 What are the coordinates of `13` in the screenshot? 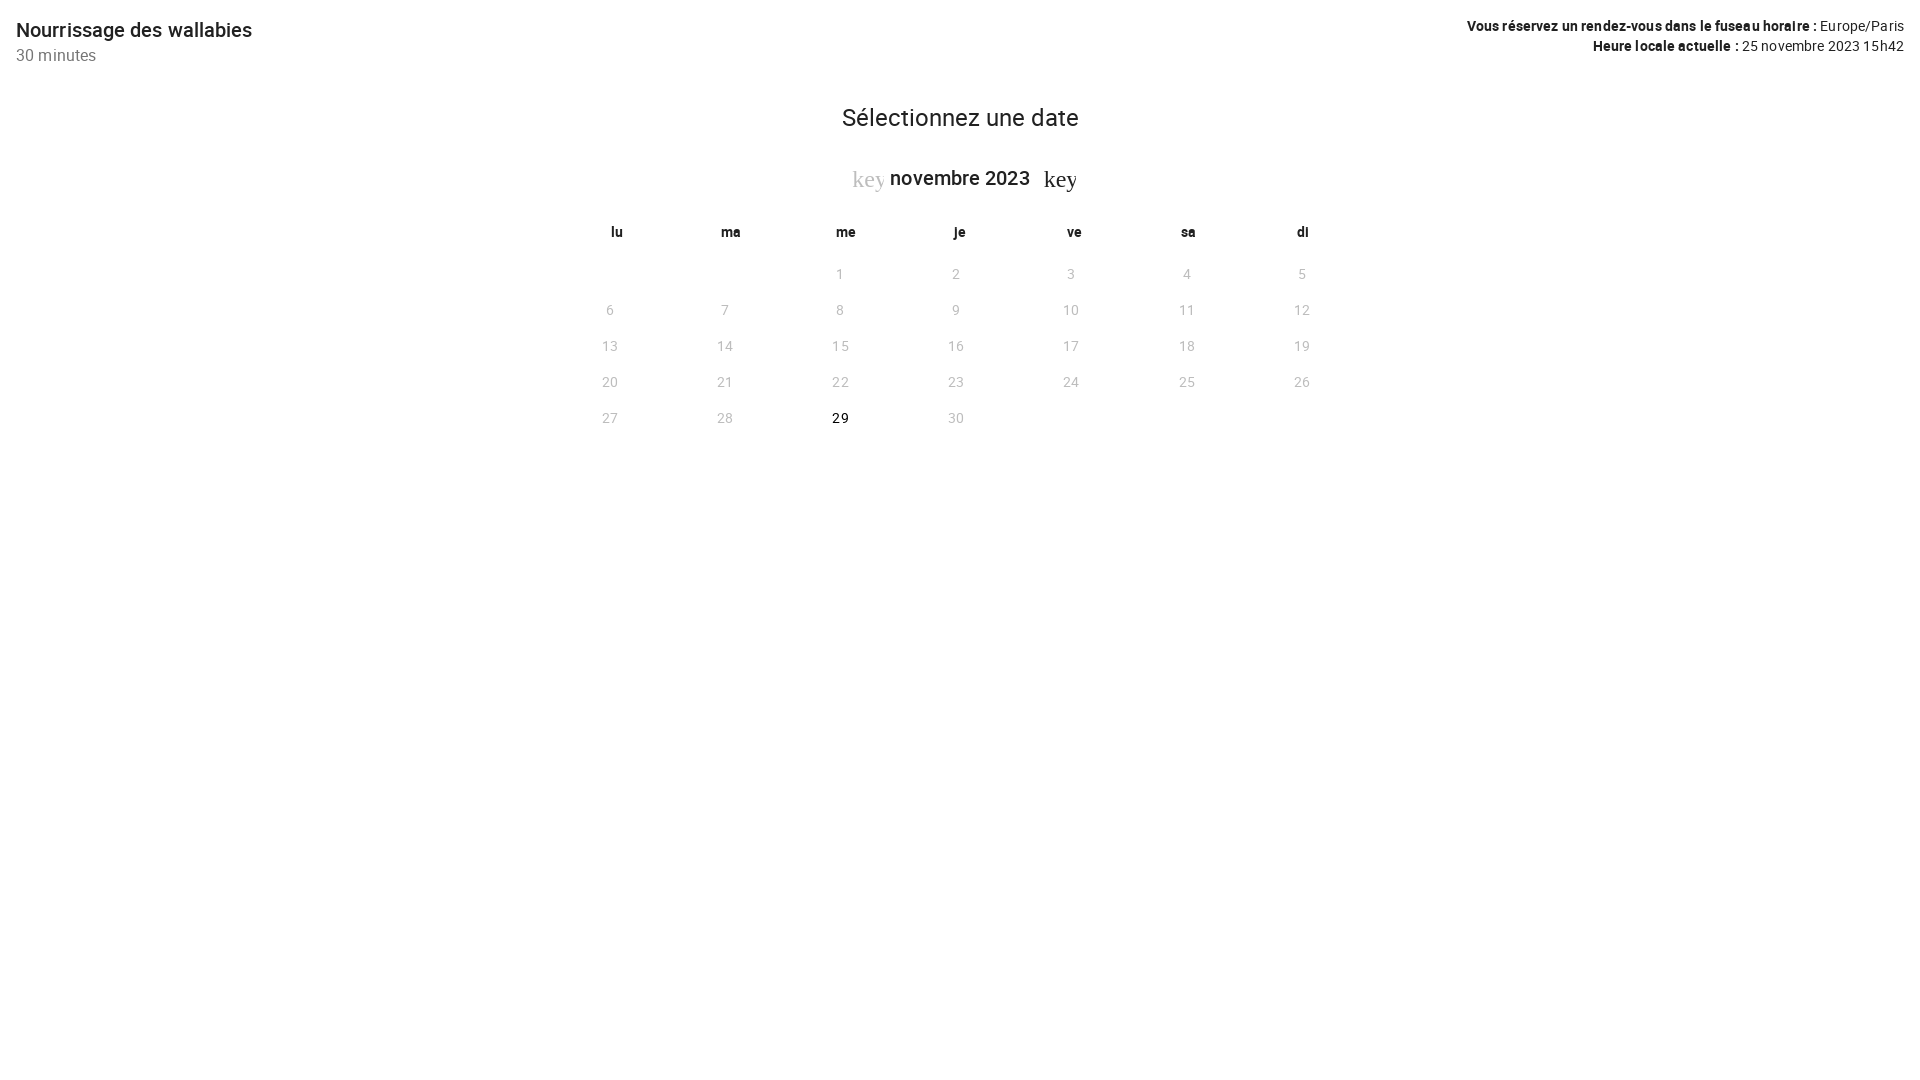 It's located at (610, 346).